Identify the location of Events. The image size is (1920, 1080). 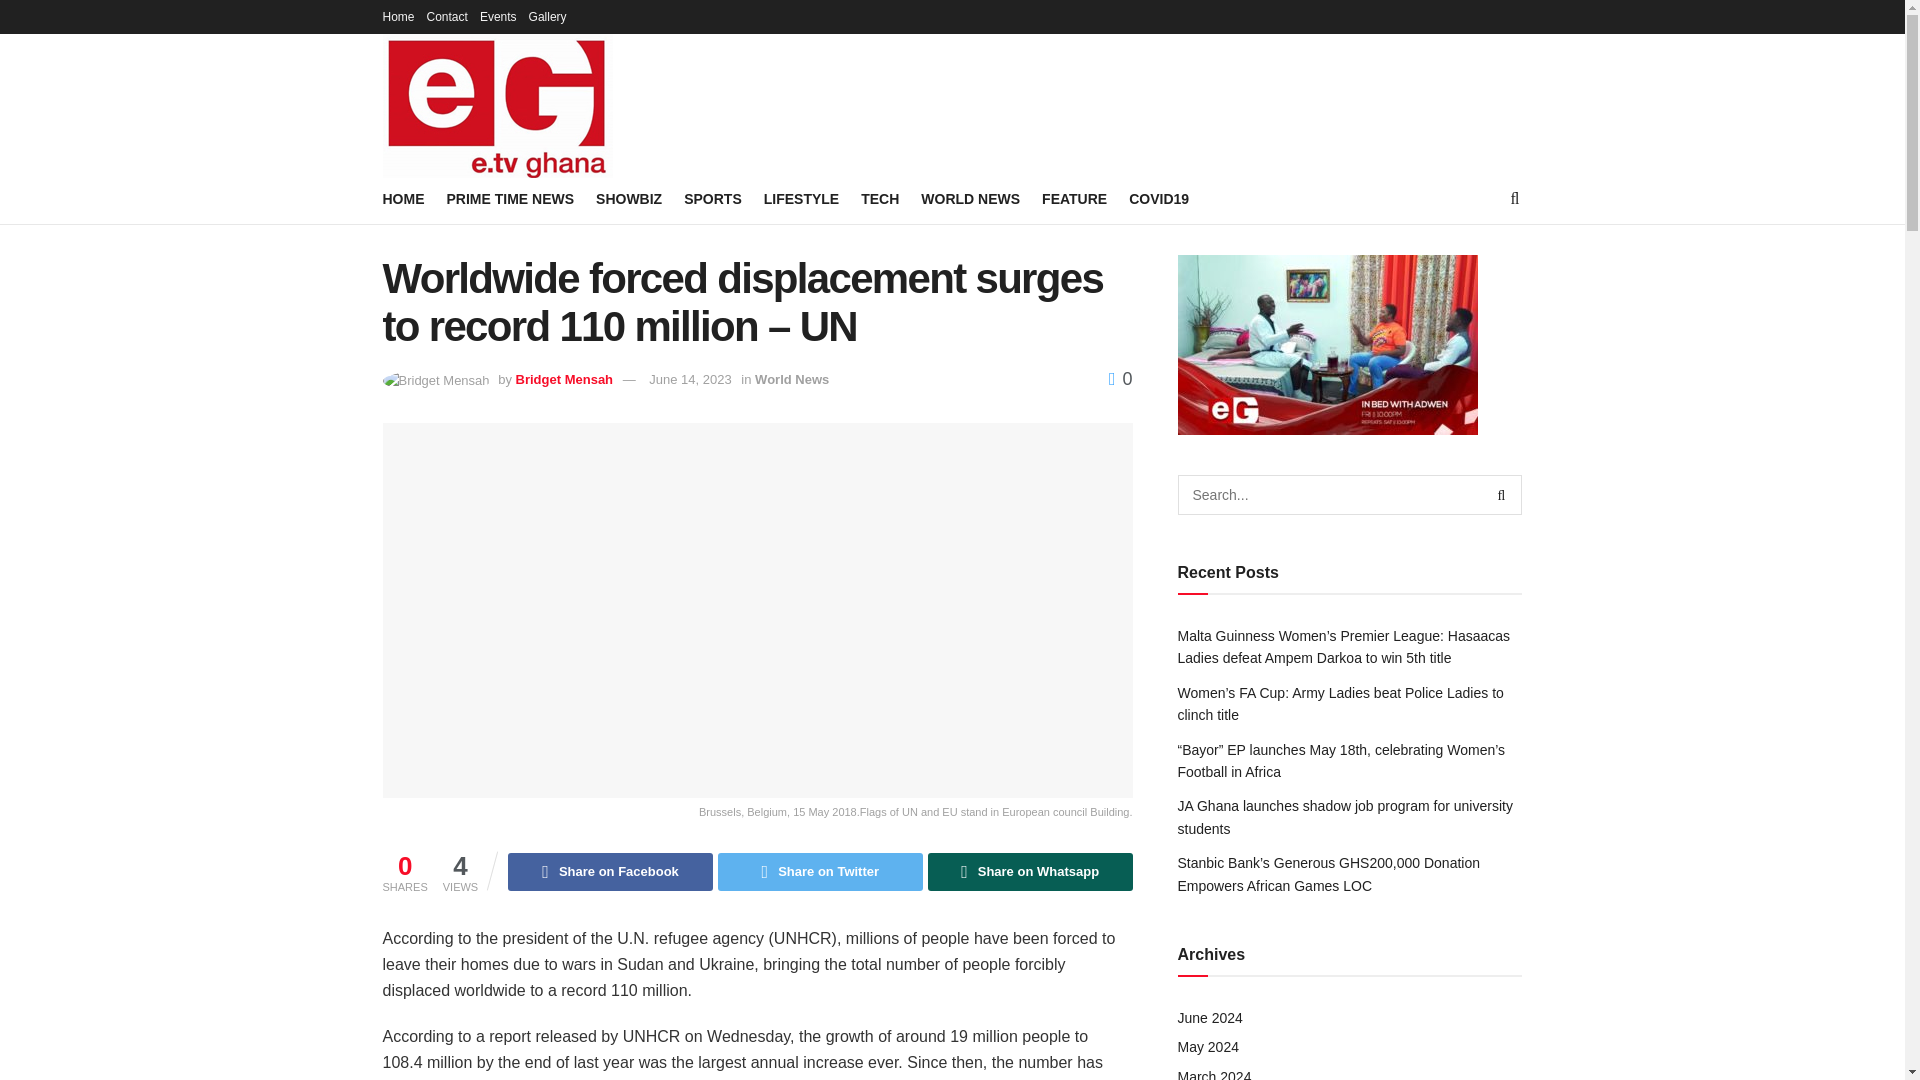
(498, 16).